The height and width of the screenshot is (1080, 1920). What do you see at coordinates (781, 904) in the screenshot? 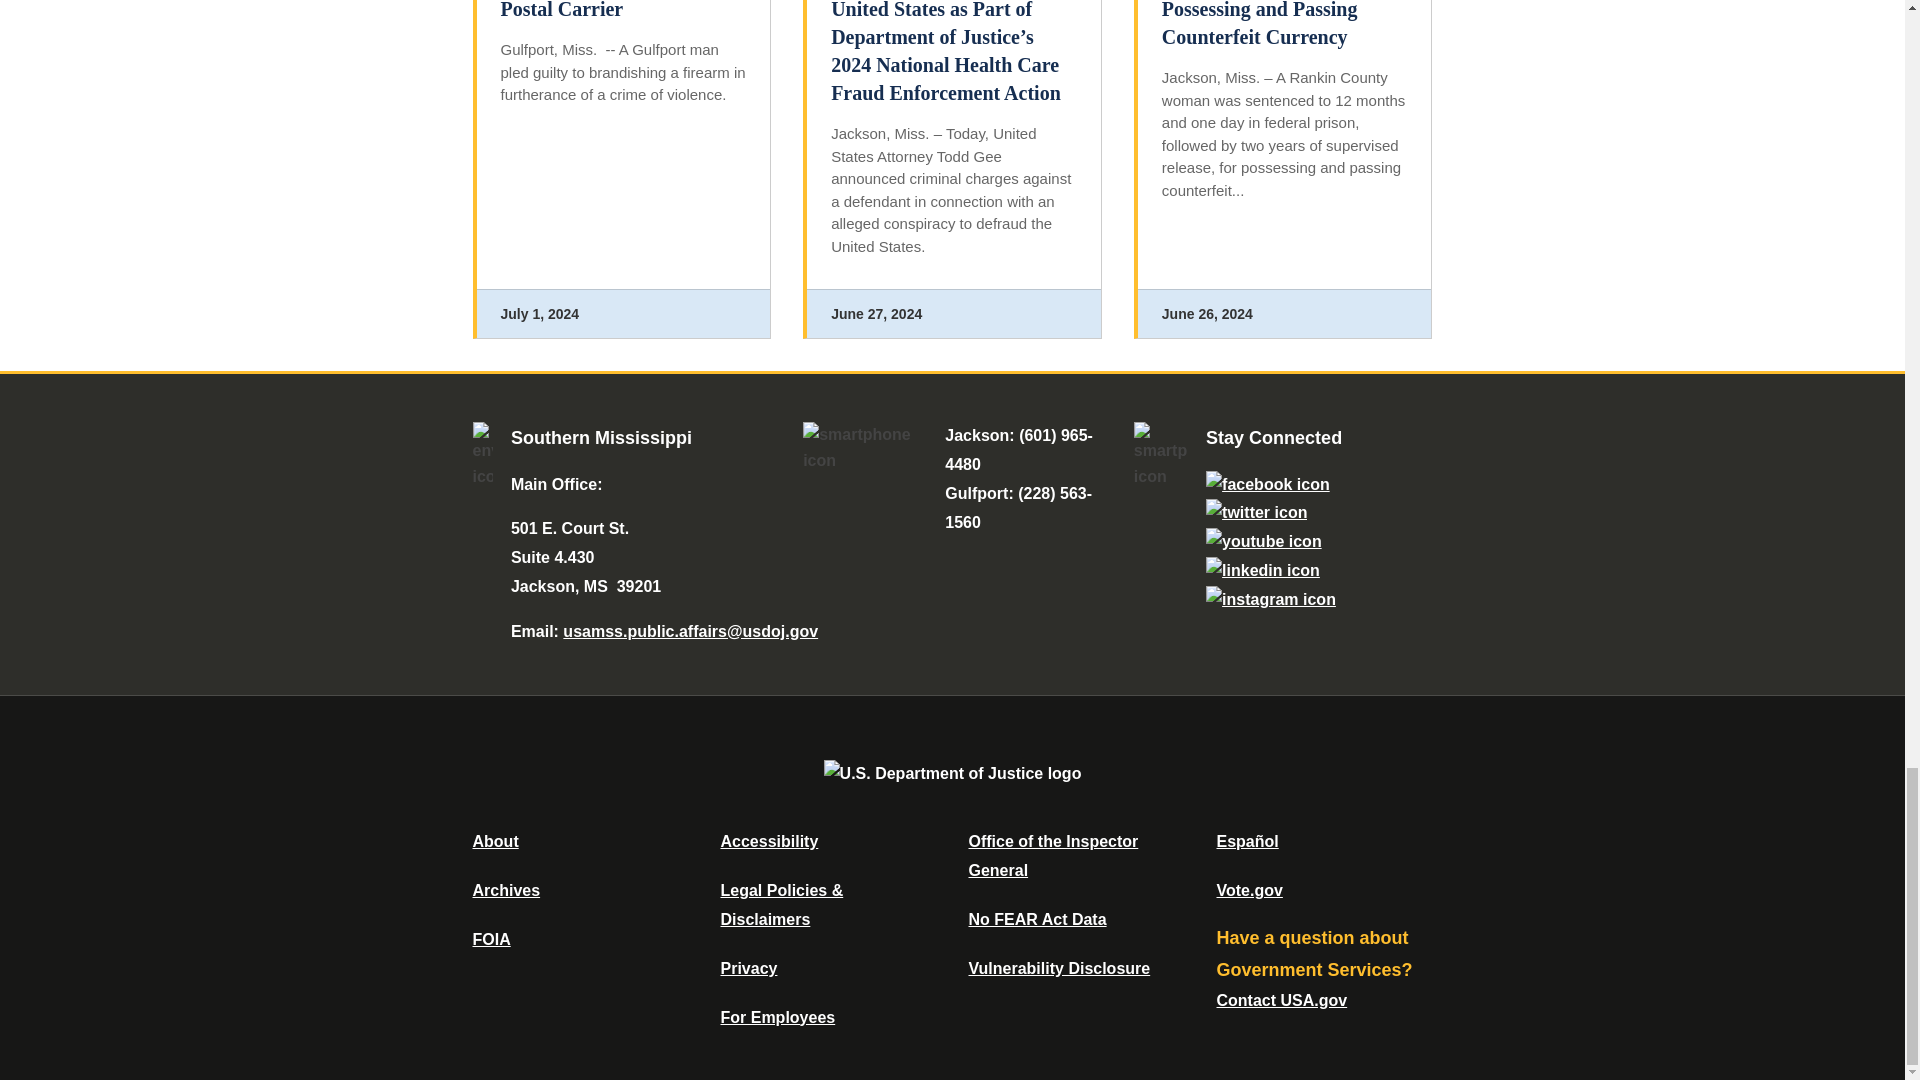
I see `Legal Policies and Disclaimers` at bounding box center [781, 904].